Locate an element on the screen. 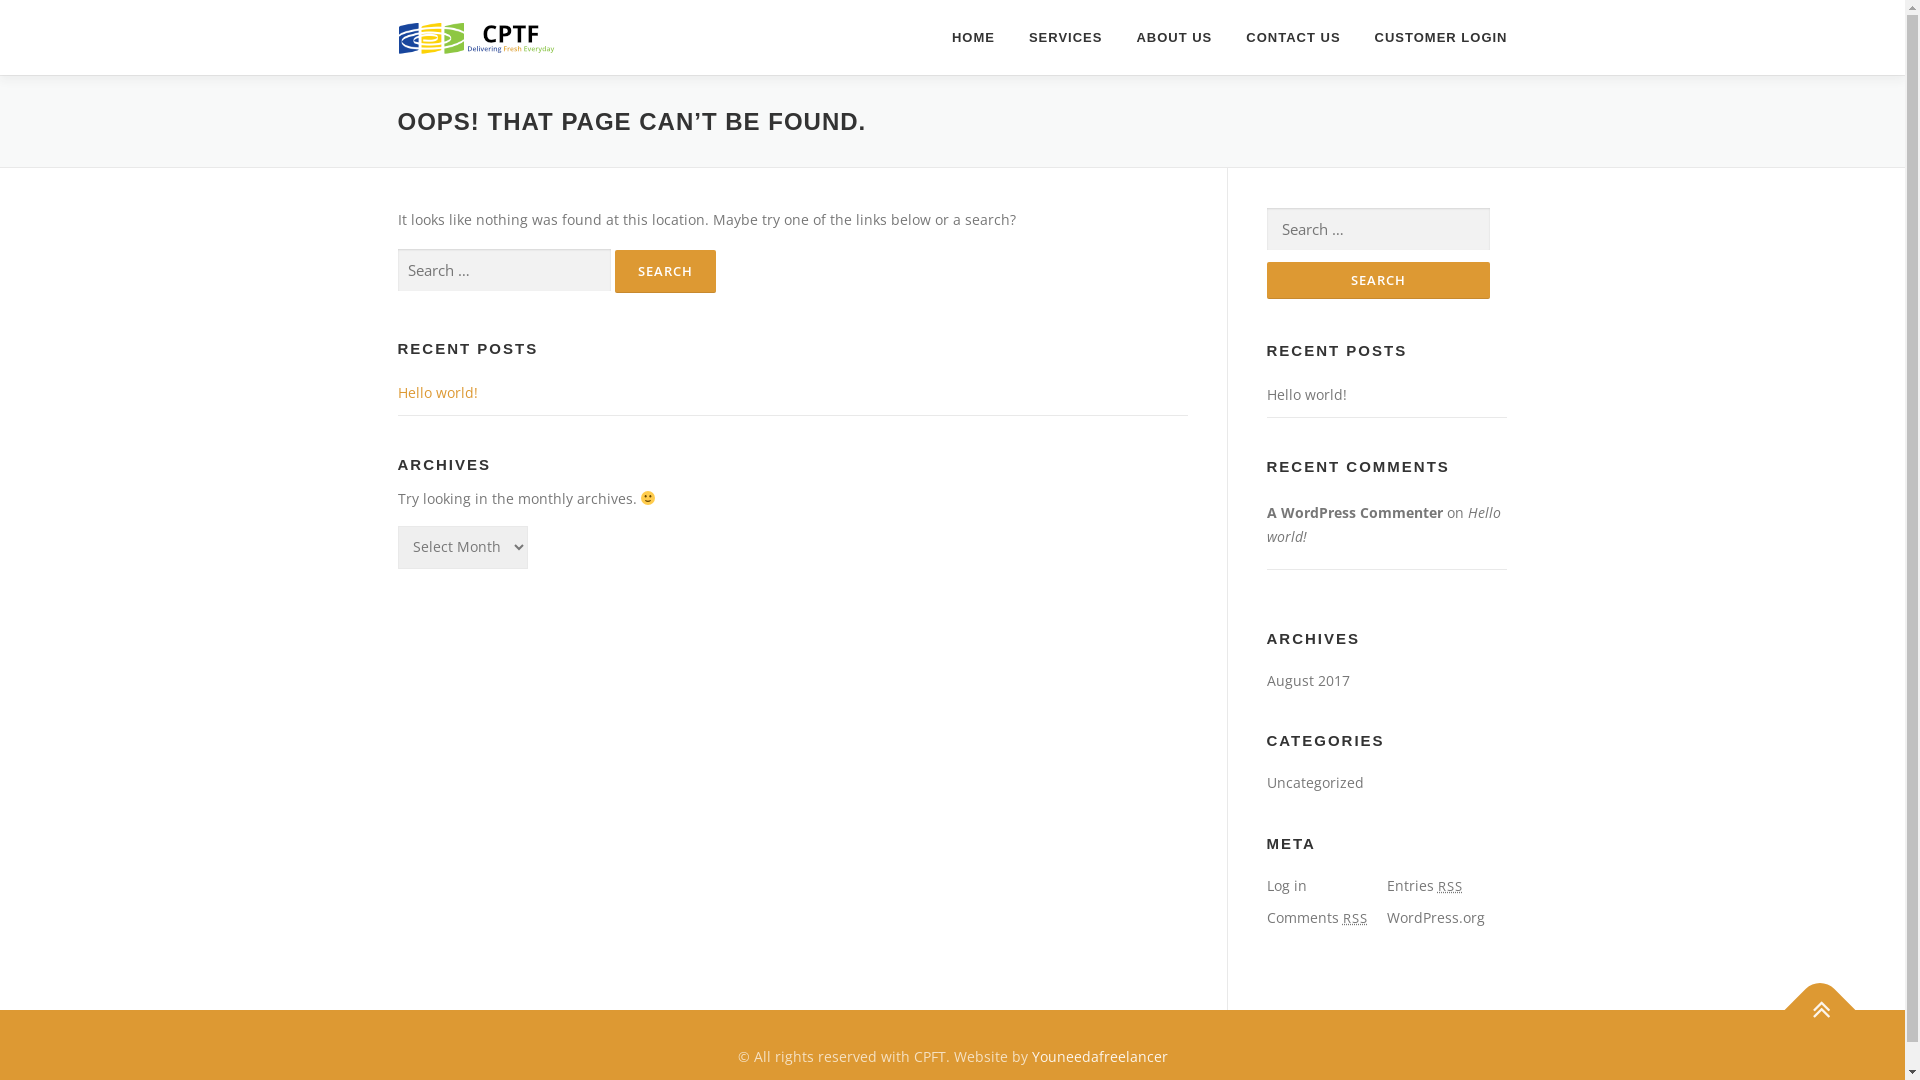 This screenshot has width=1920, height=1080. CONTACT US is located at coordinates (1293, 38).